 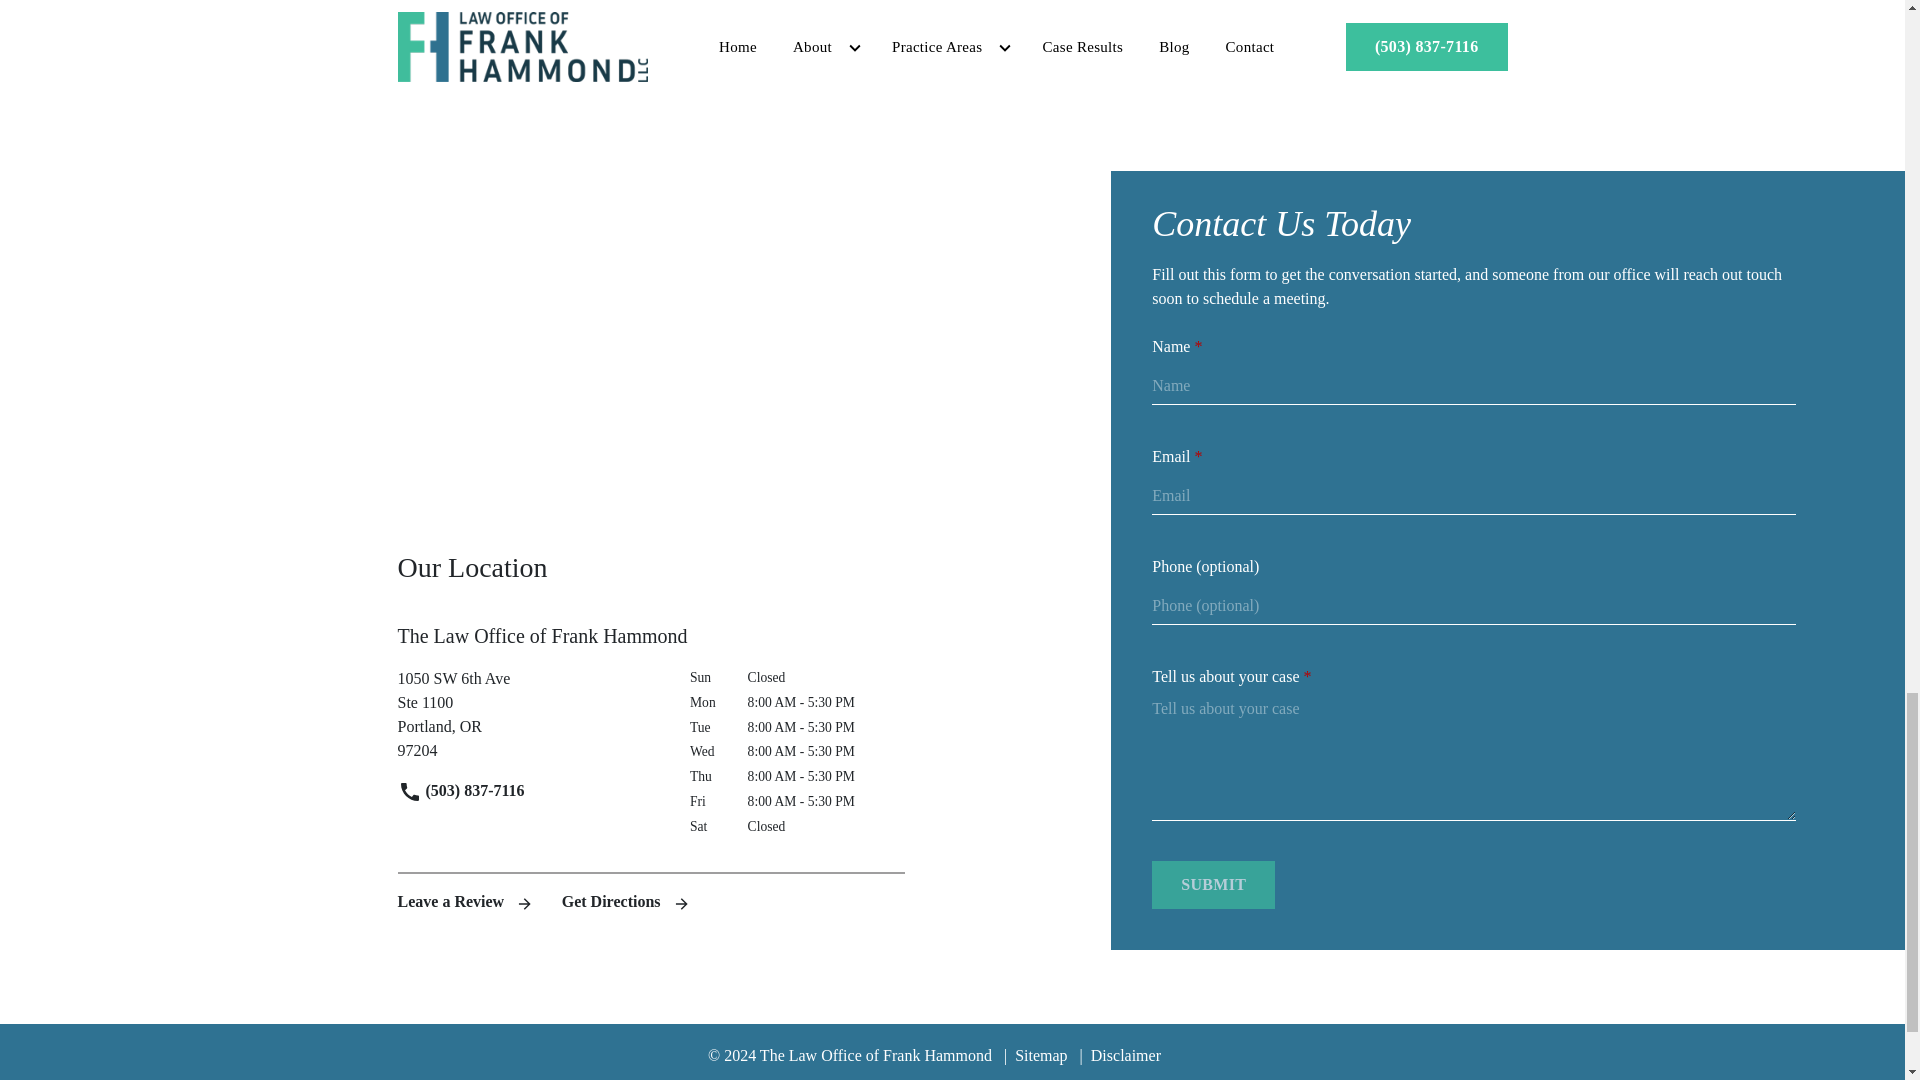 What do you see at coordinates (1212, 39) in the screenshot?
I see `email us` at bounding box center [1212, 39].